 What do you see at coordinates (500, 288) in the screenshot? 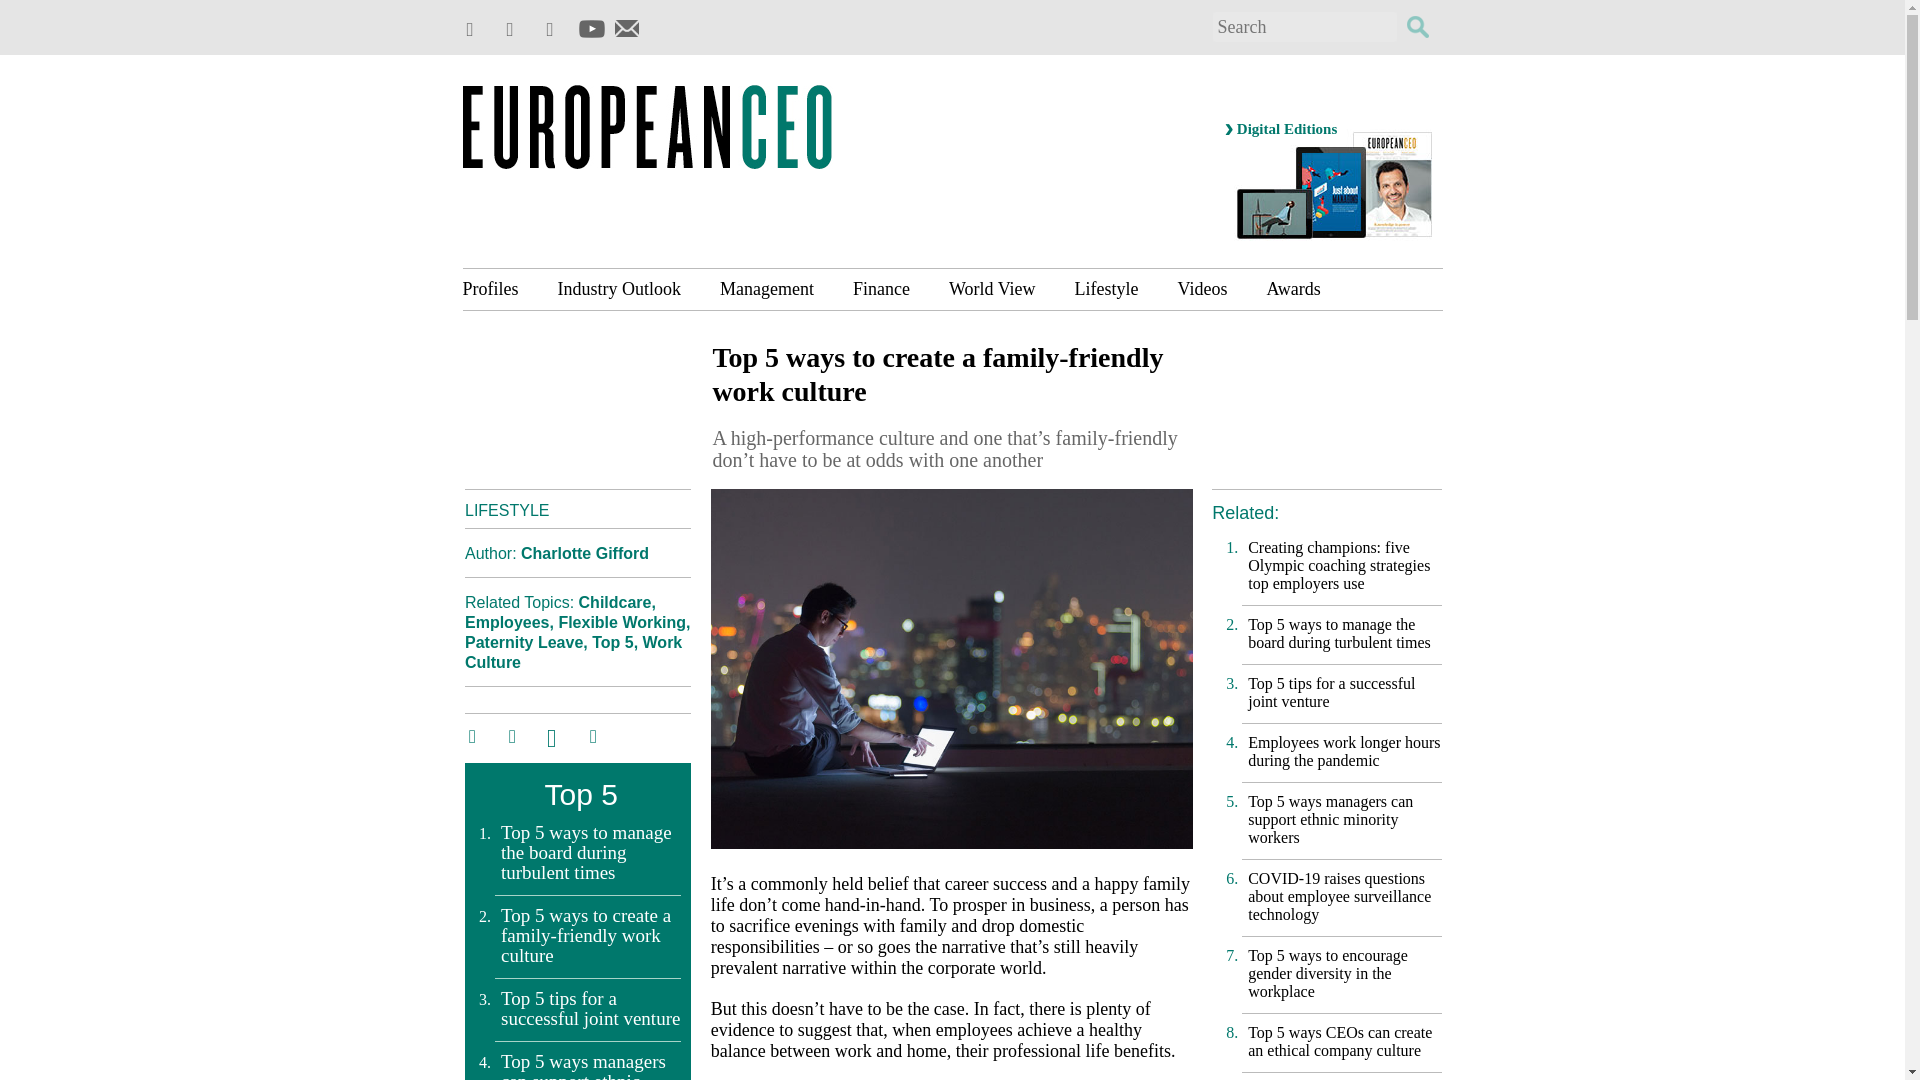
I see `Profiles` at bounding box center [500, 288].